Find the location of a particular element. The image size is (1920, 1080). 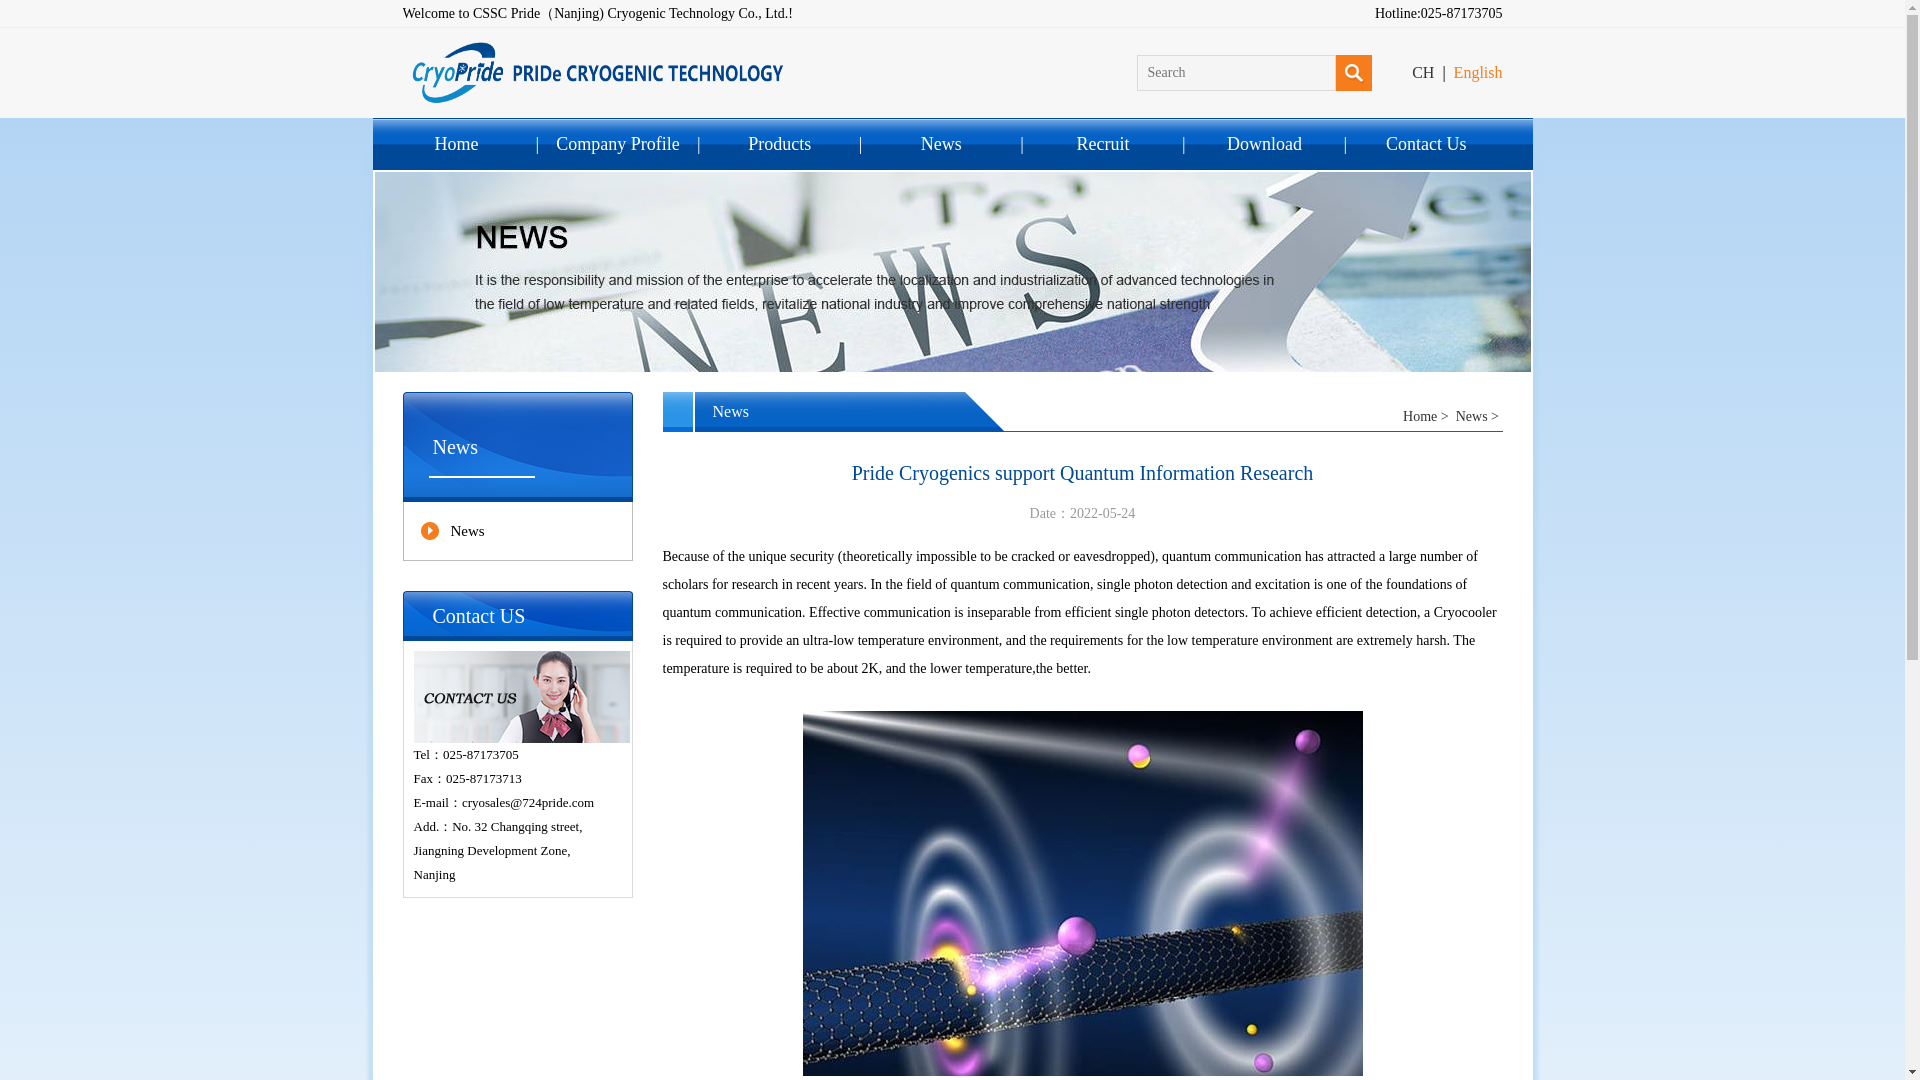

Home is located at coordinates (1420, 416).